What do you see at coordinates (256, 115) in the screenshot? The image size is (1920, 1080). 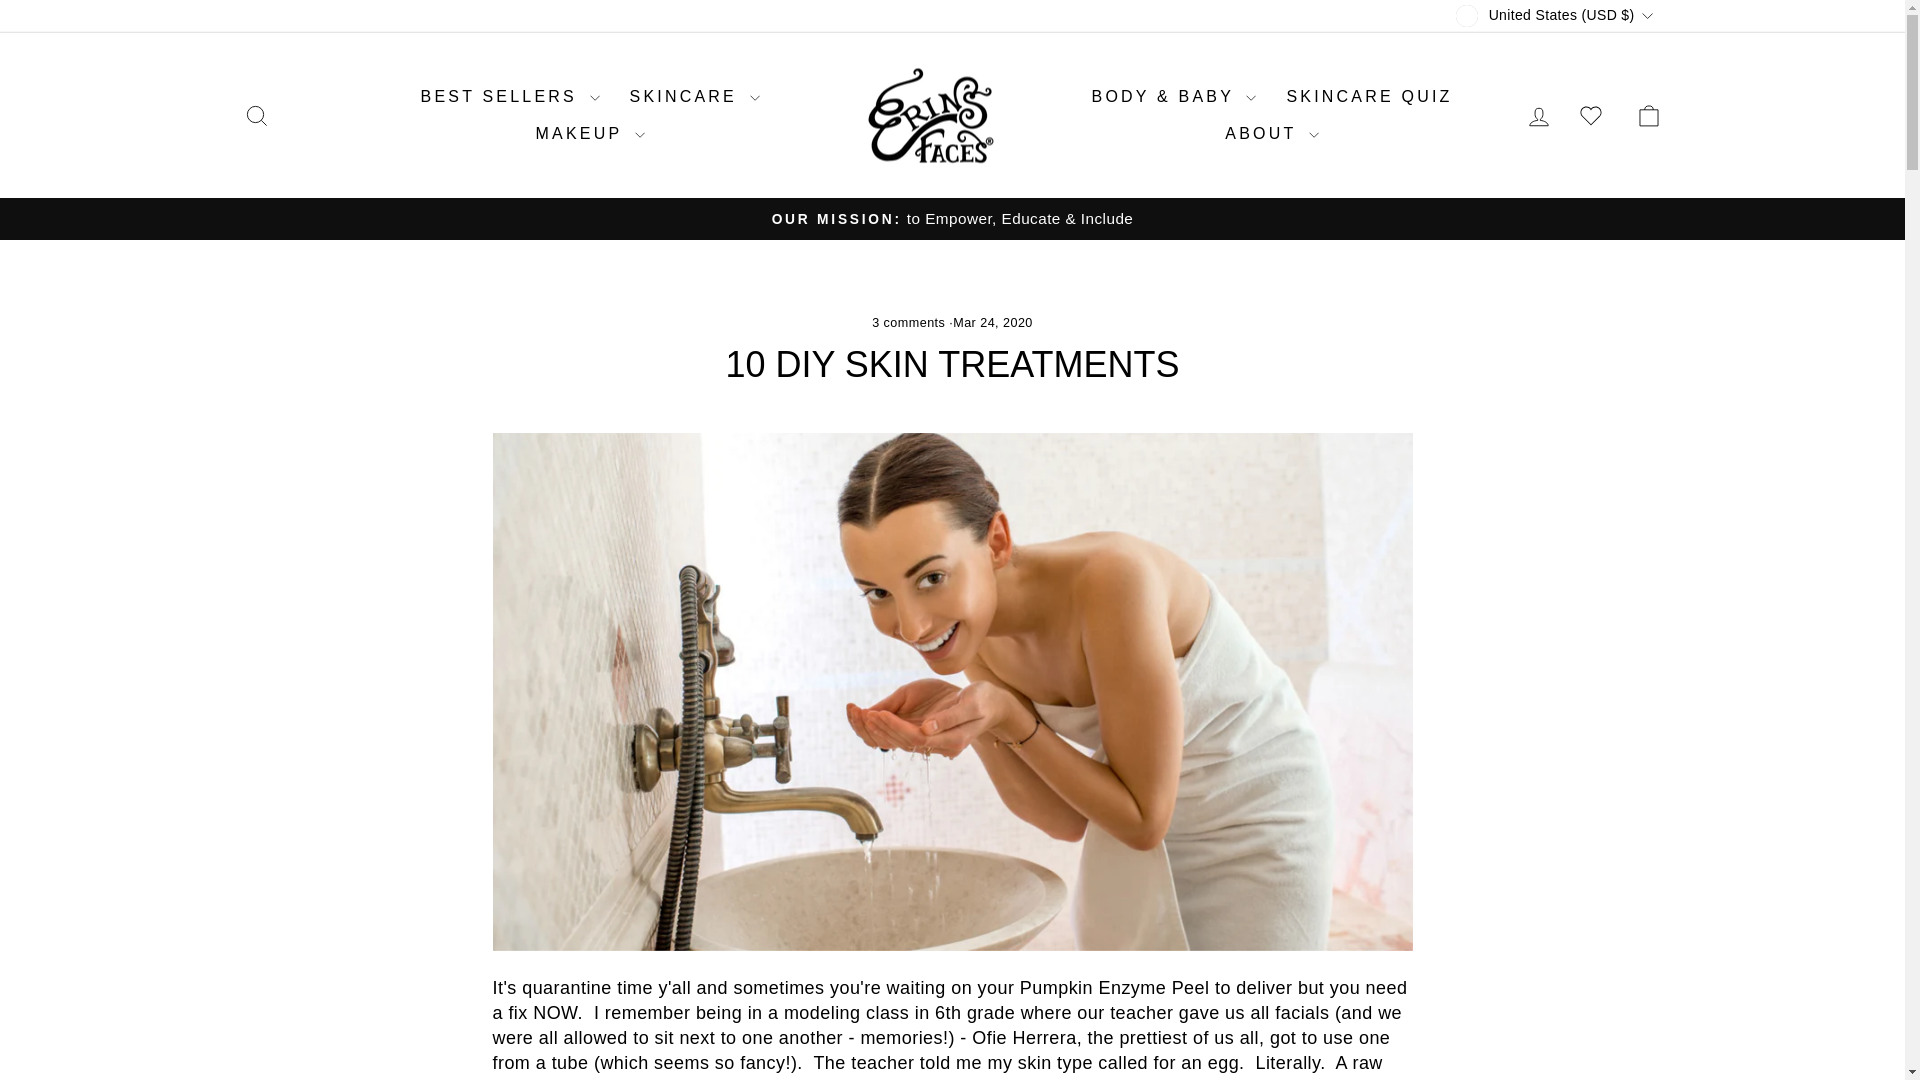 I see `ICON-SEARCH` at bounding box center [256, 115].